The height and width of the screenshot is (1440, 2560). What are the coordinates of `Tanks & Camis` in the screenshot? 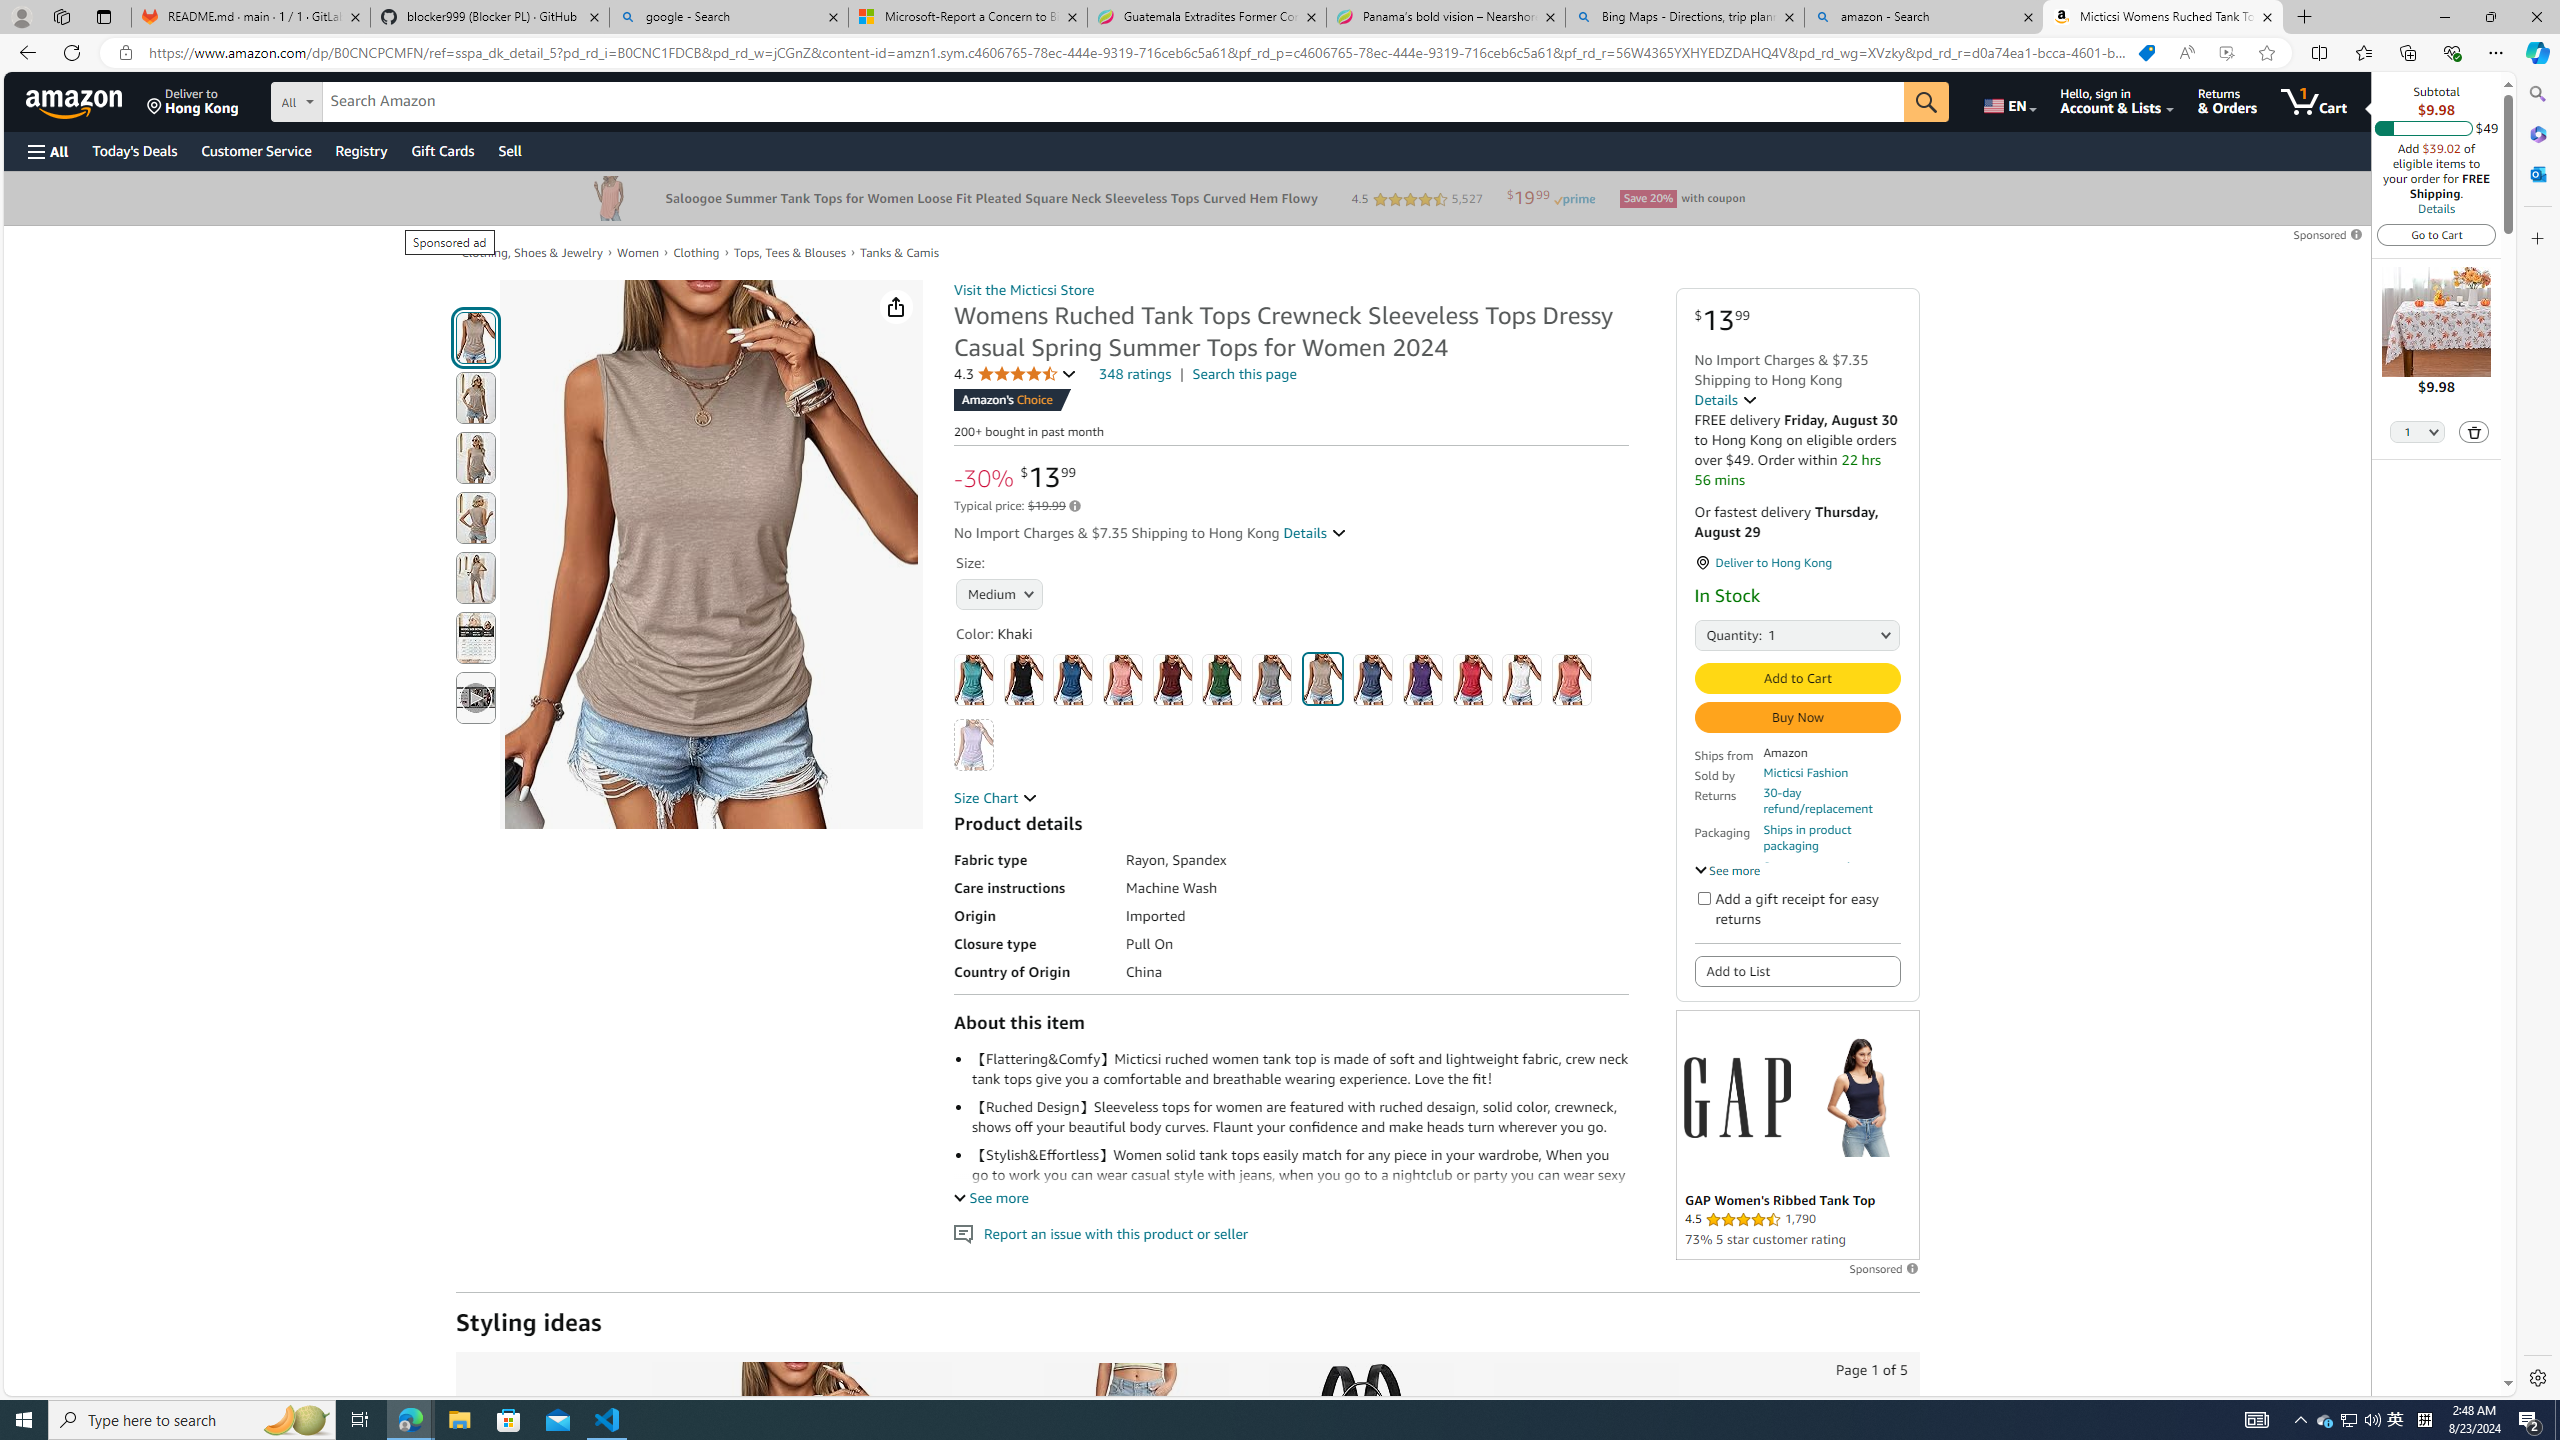 It's located at (900, 253).